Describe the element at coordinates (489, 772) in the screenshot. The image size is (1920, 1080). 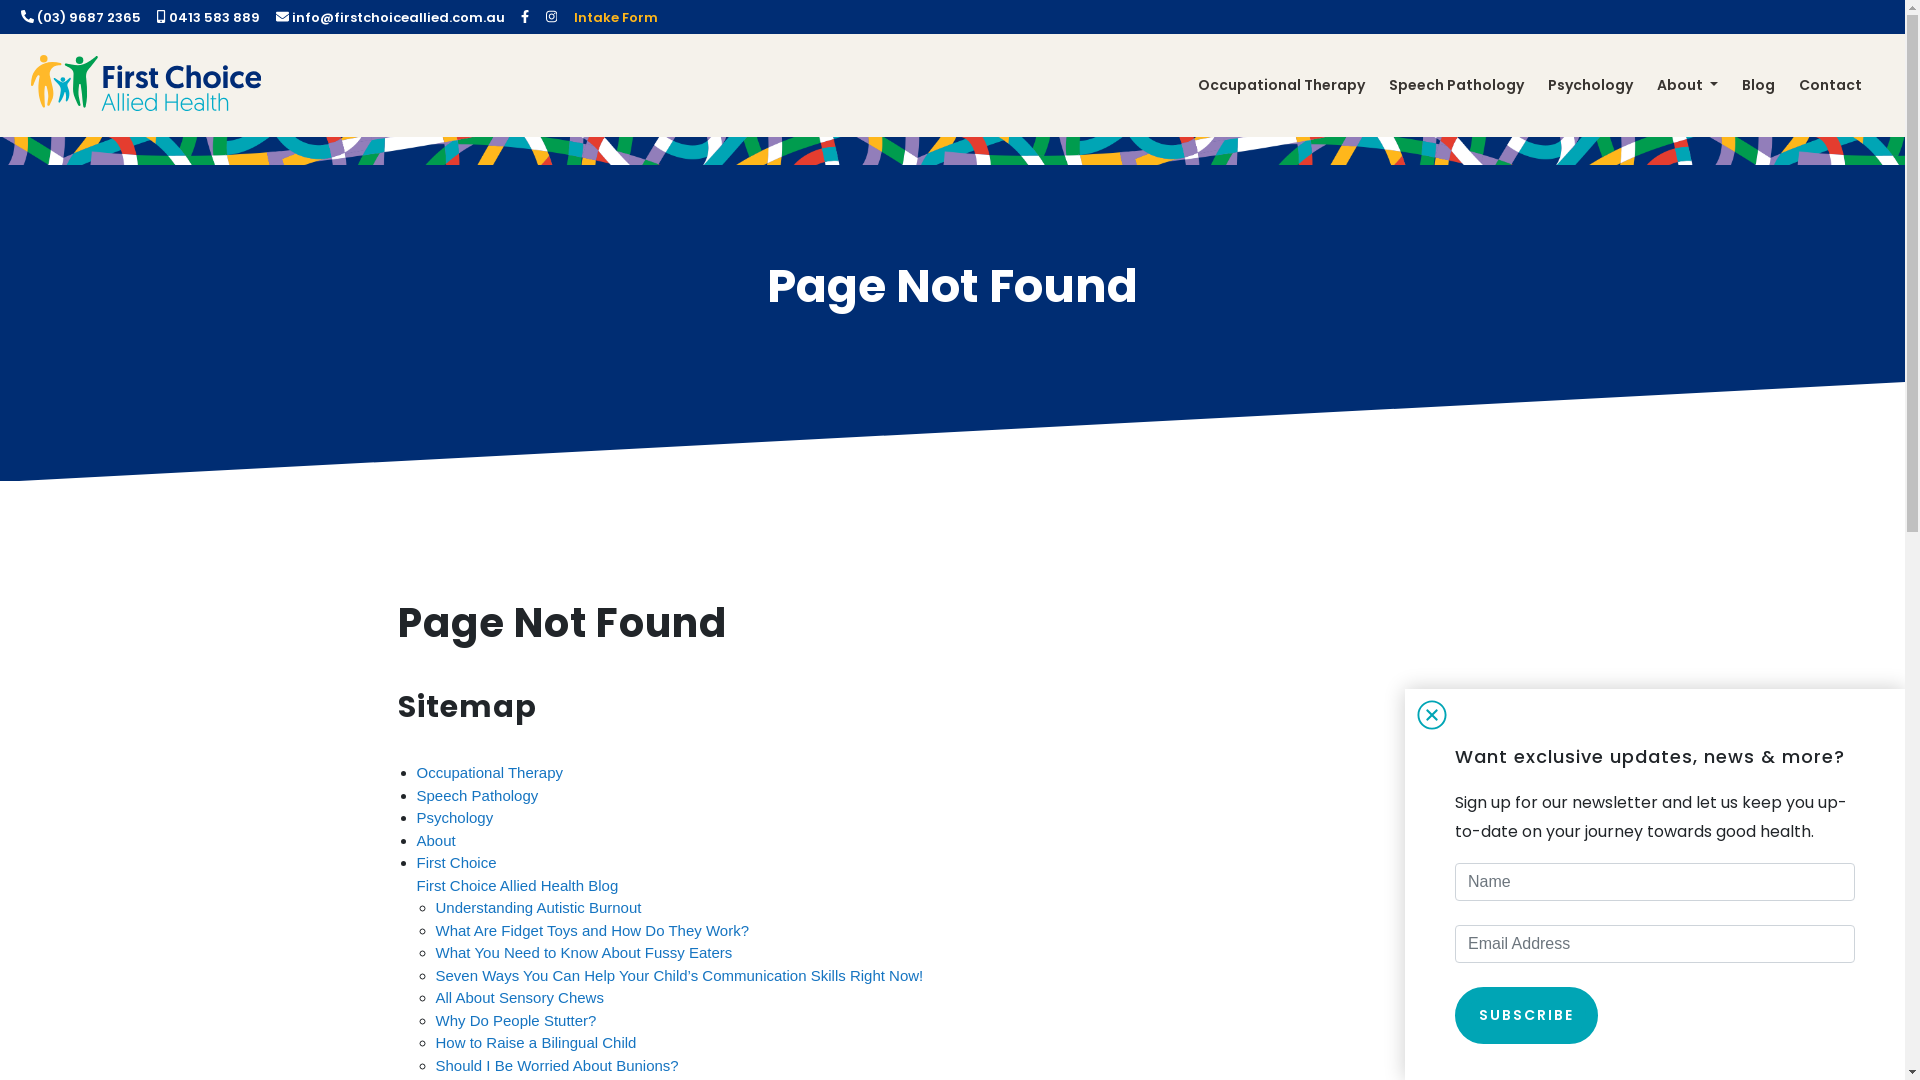
I see `Occupational Therapy` at that location.